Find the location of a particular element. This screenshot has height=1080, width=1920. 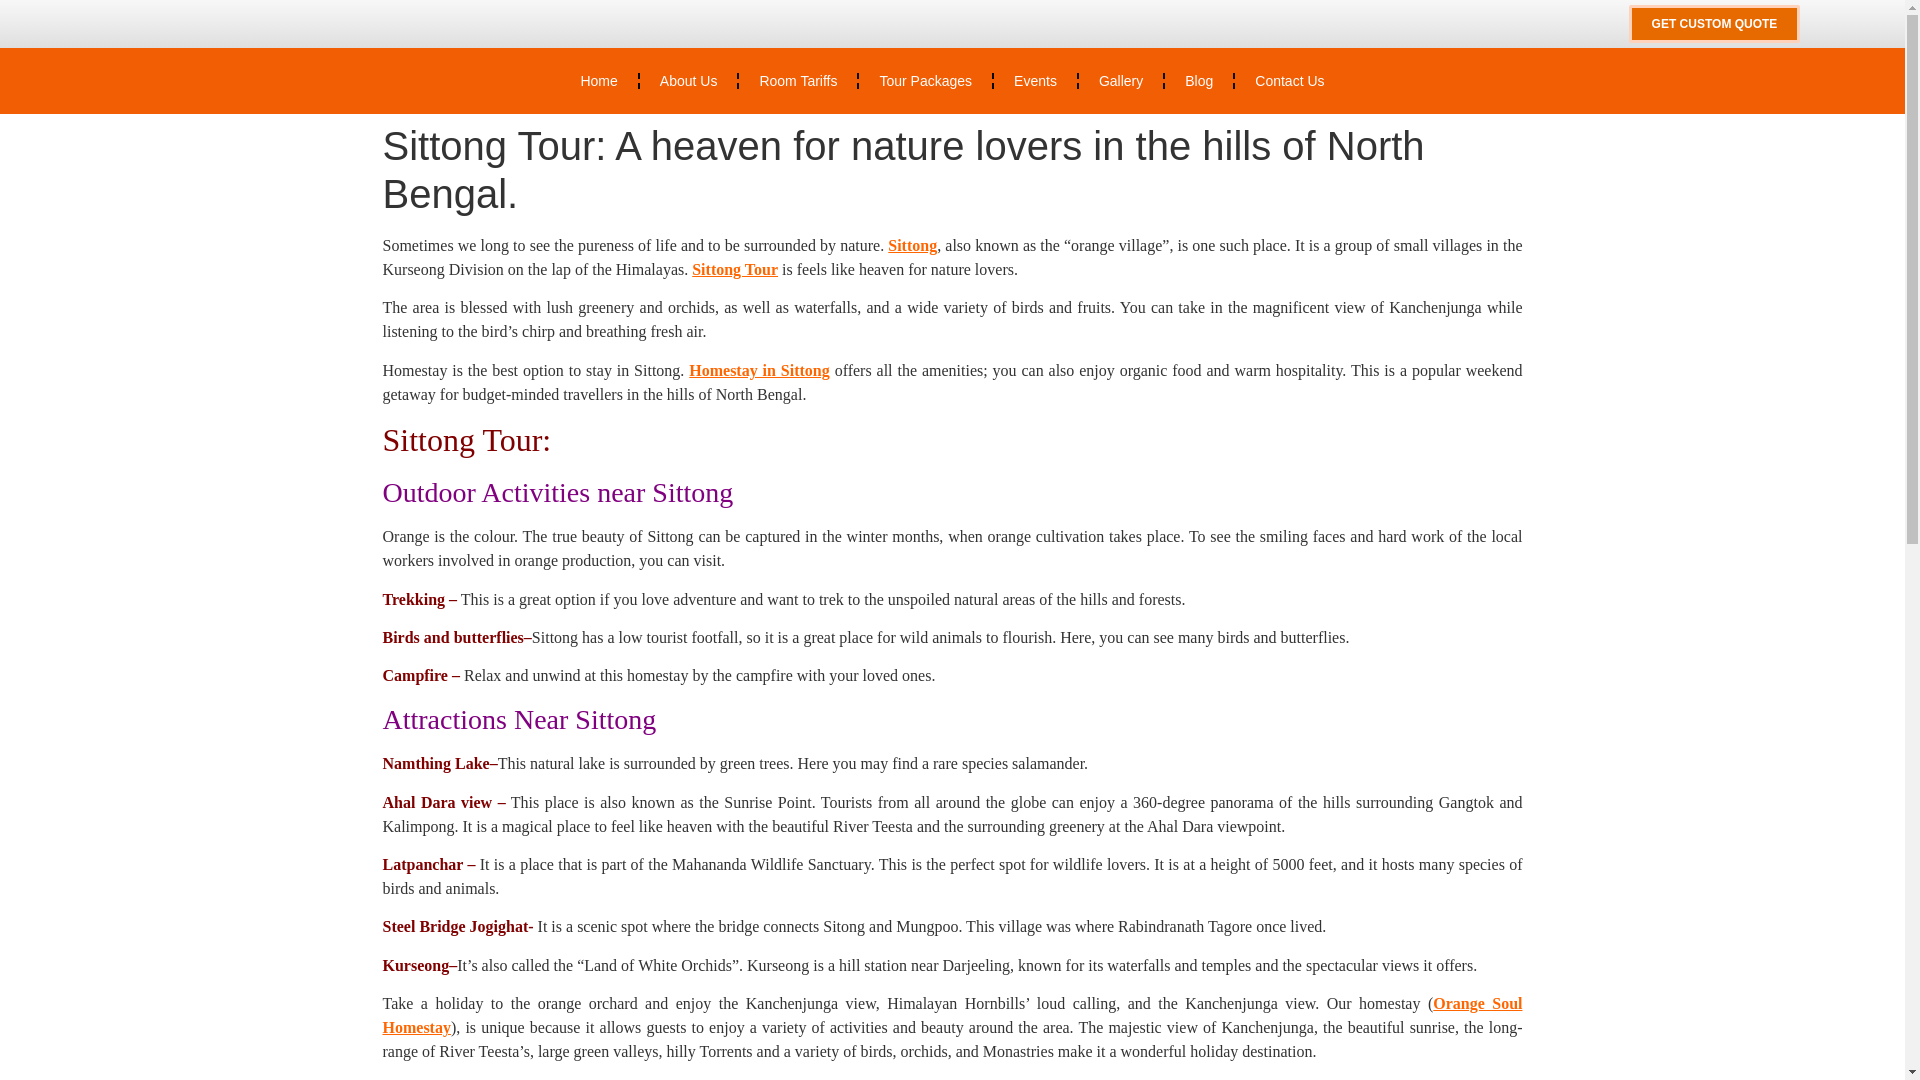

Gallery is located at coordinates (1121, 80).